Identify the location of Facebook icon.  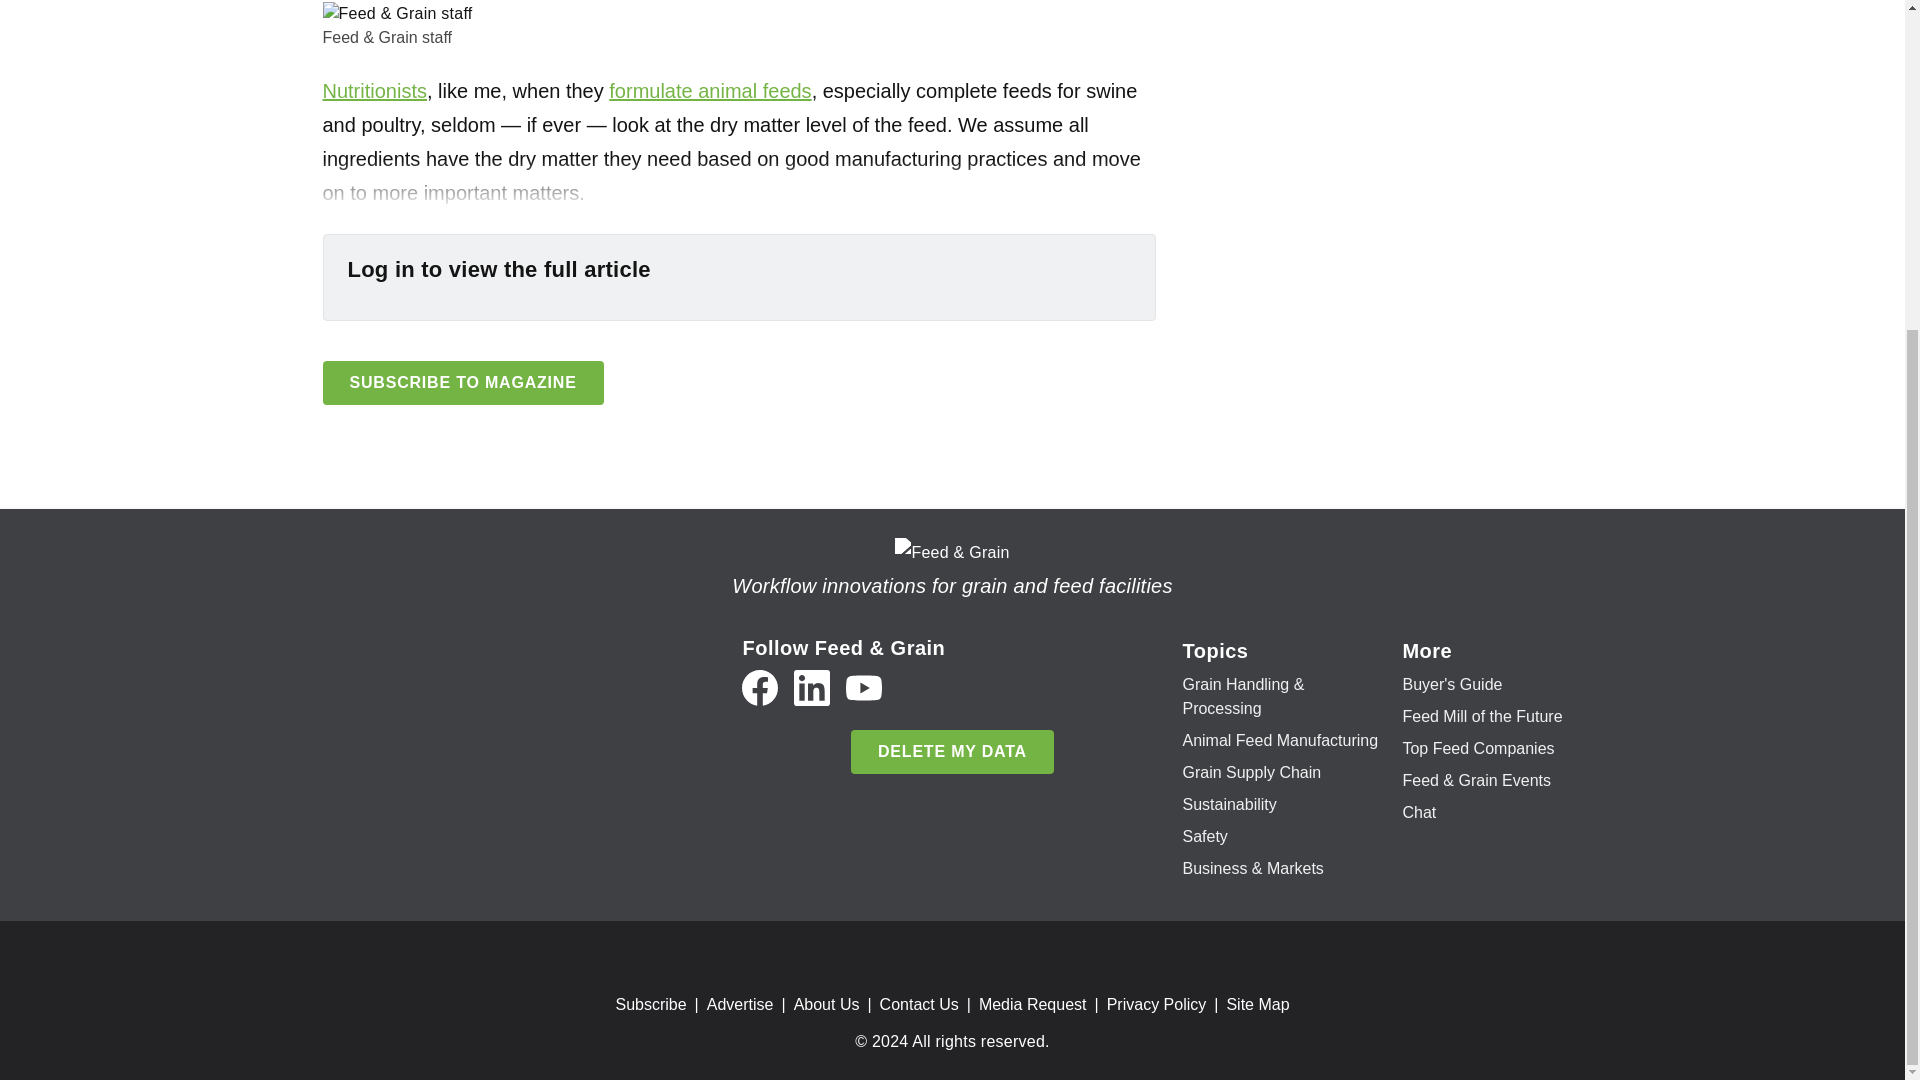
(759, 688).